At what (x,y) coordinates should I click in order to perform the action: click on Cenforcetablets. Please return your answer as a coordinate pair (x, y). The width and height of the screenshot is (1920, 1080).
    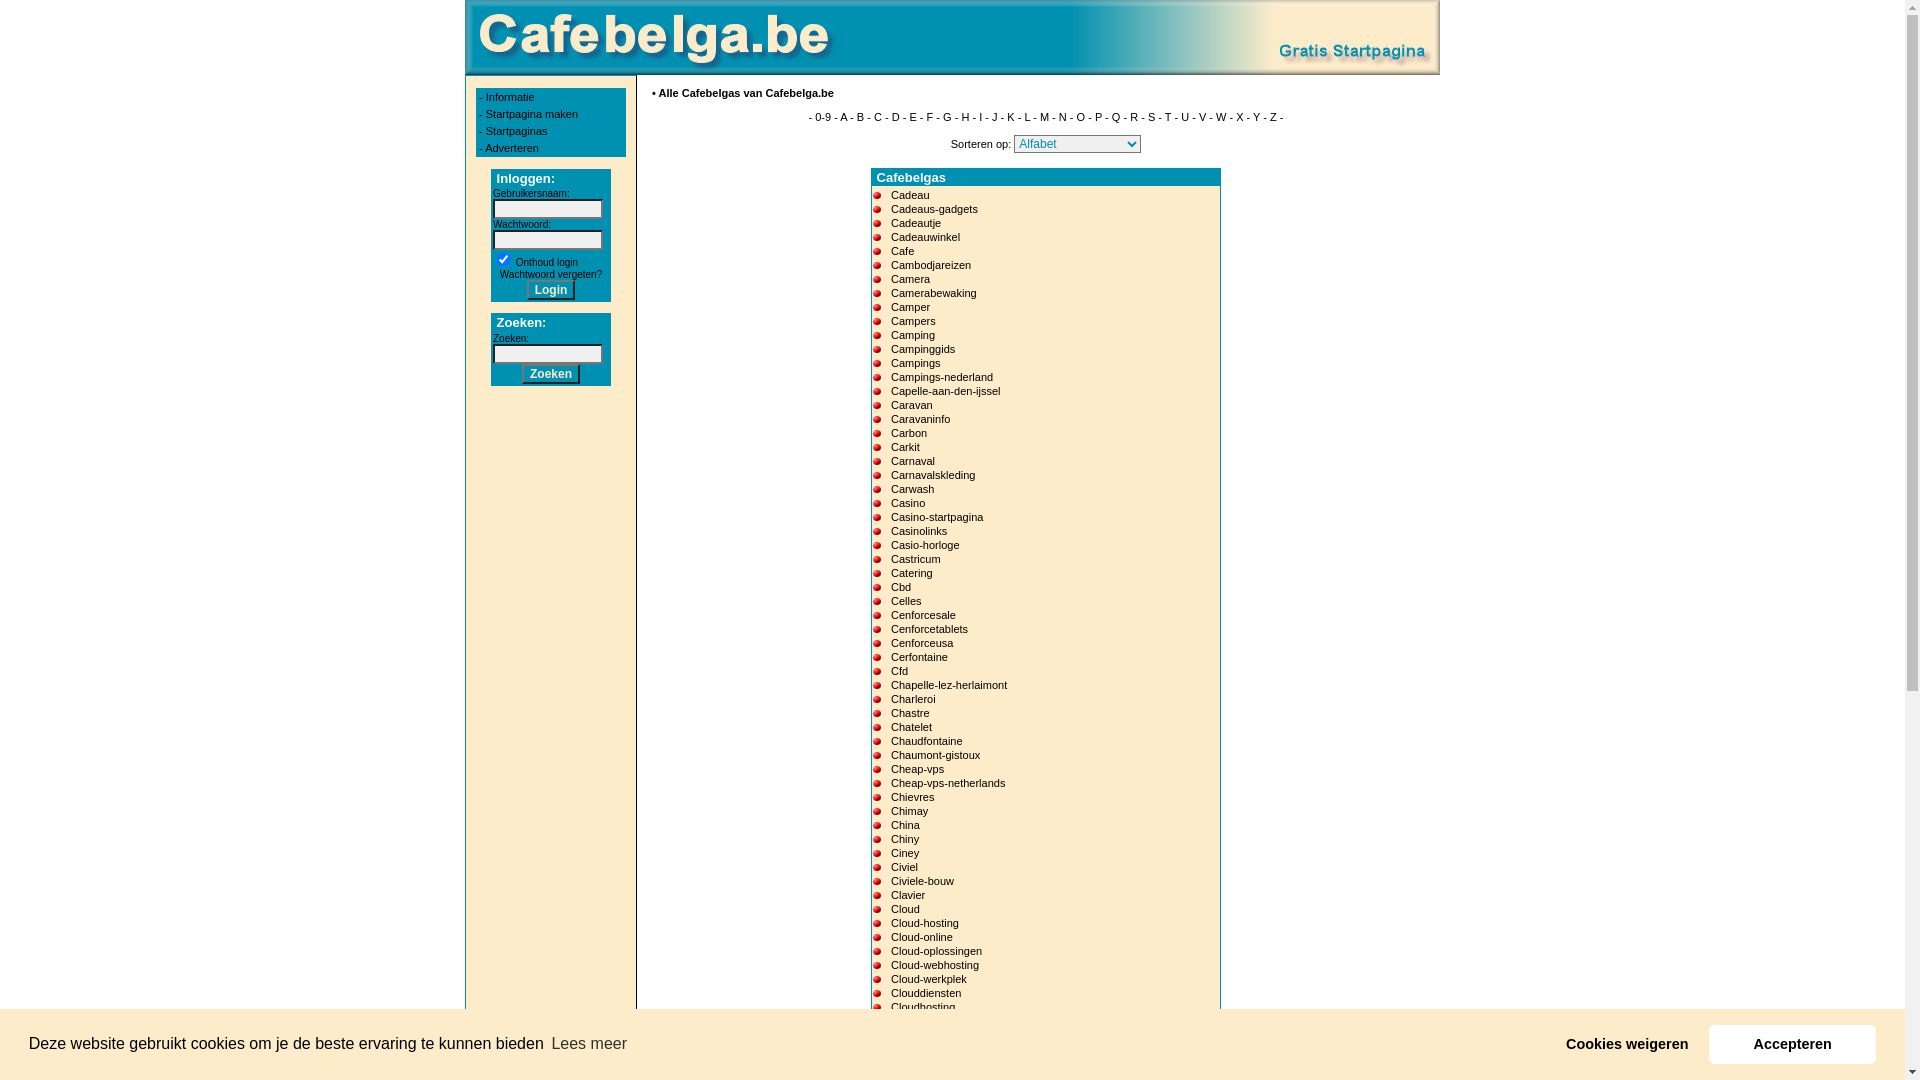
    Looking at the image, I should click on (930, 628).